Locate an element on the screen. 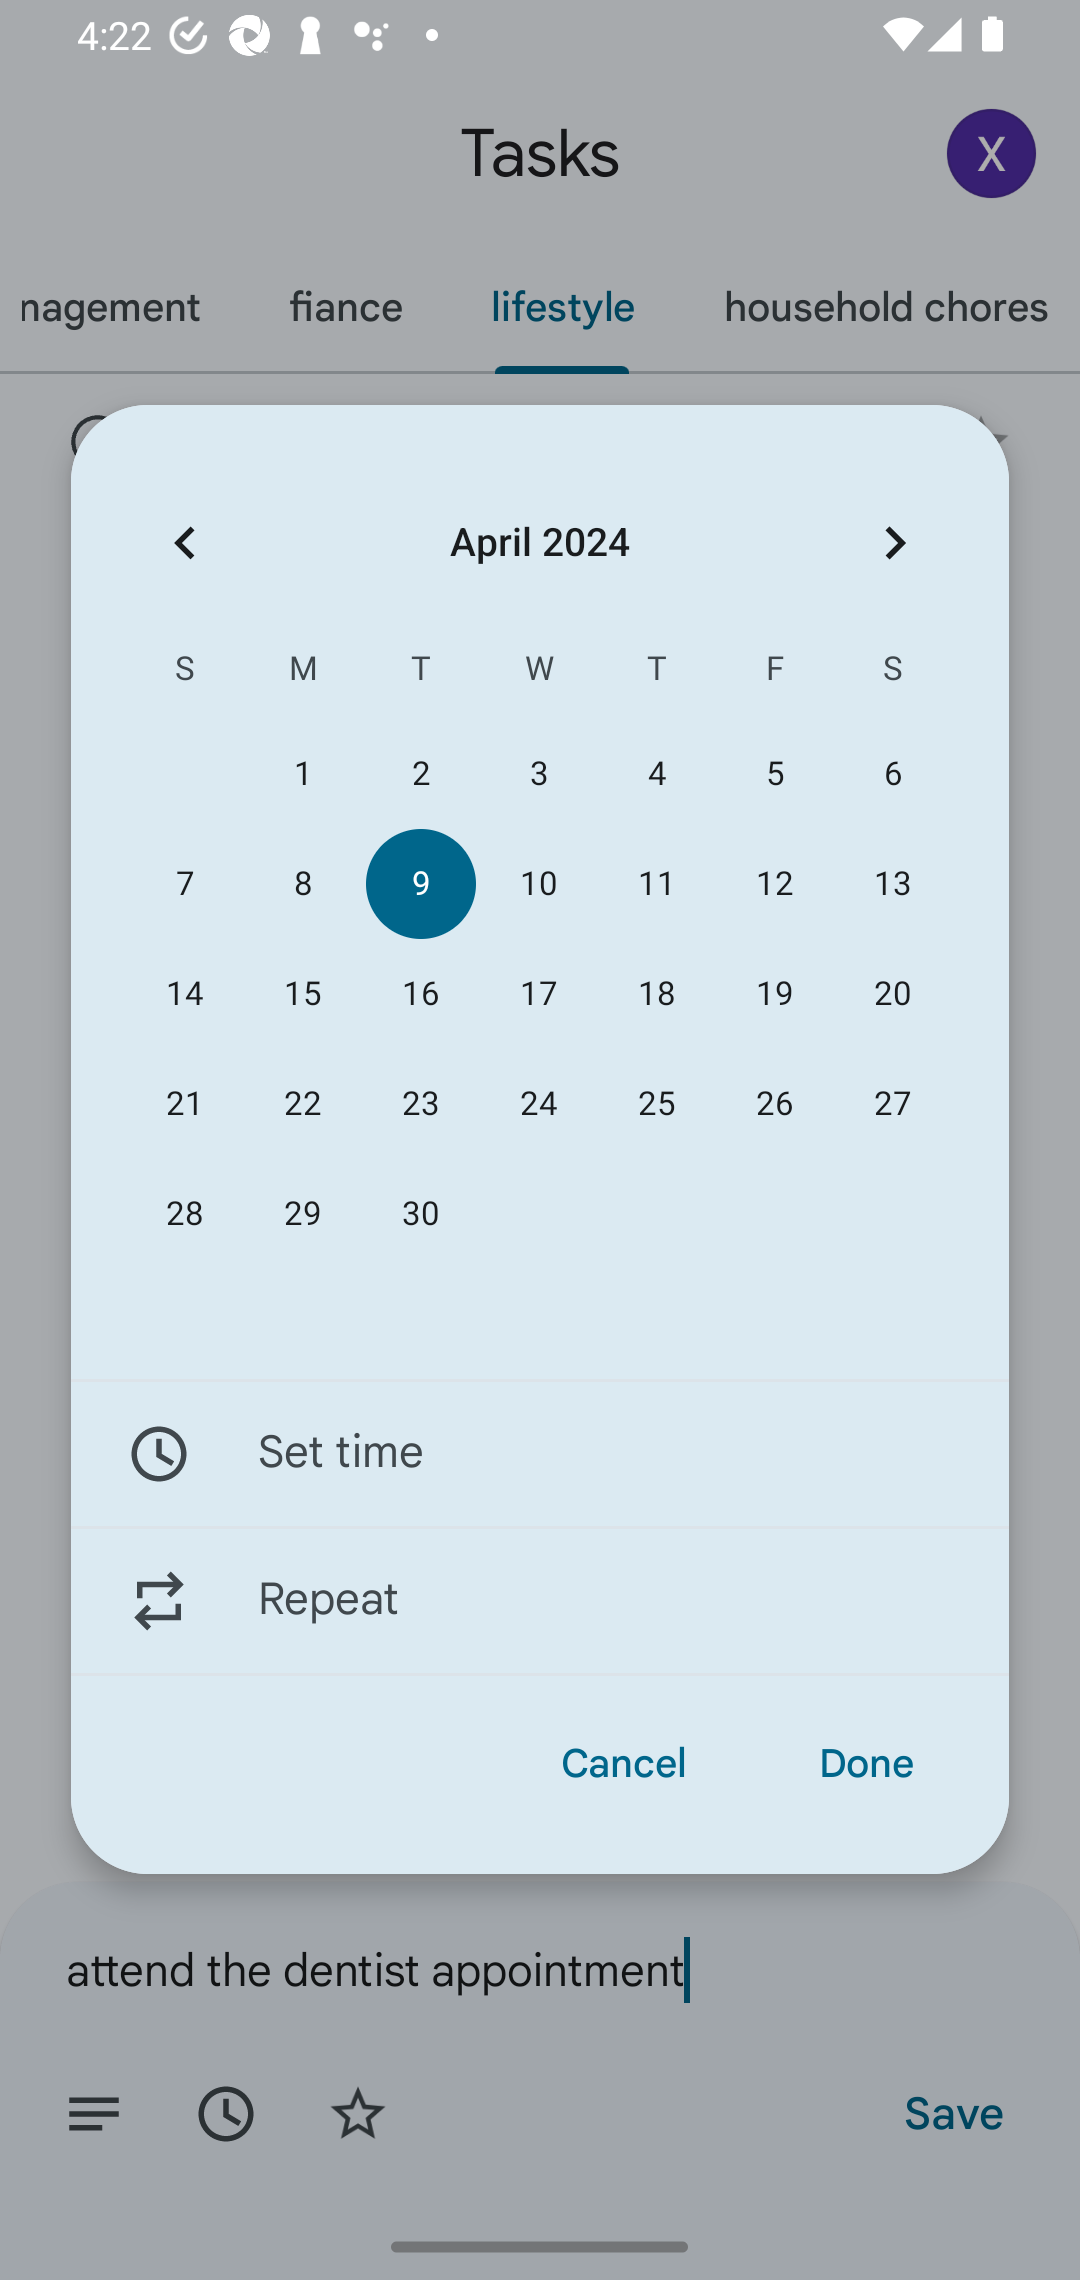  3 03 April 2024 is located at coordinates (538, 774).